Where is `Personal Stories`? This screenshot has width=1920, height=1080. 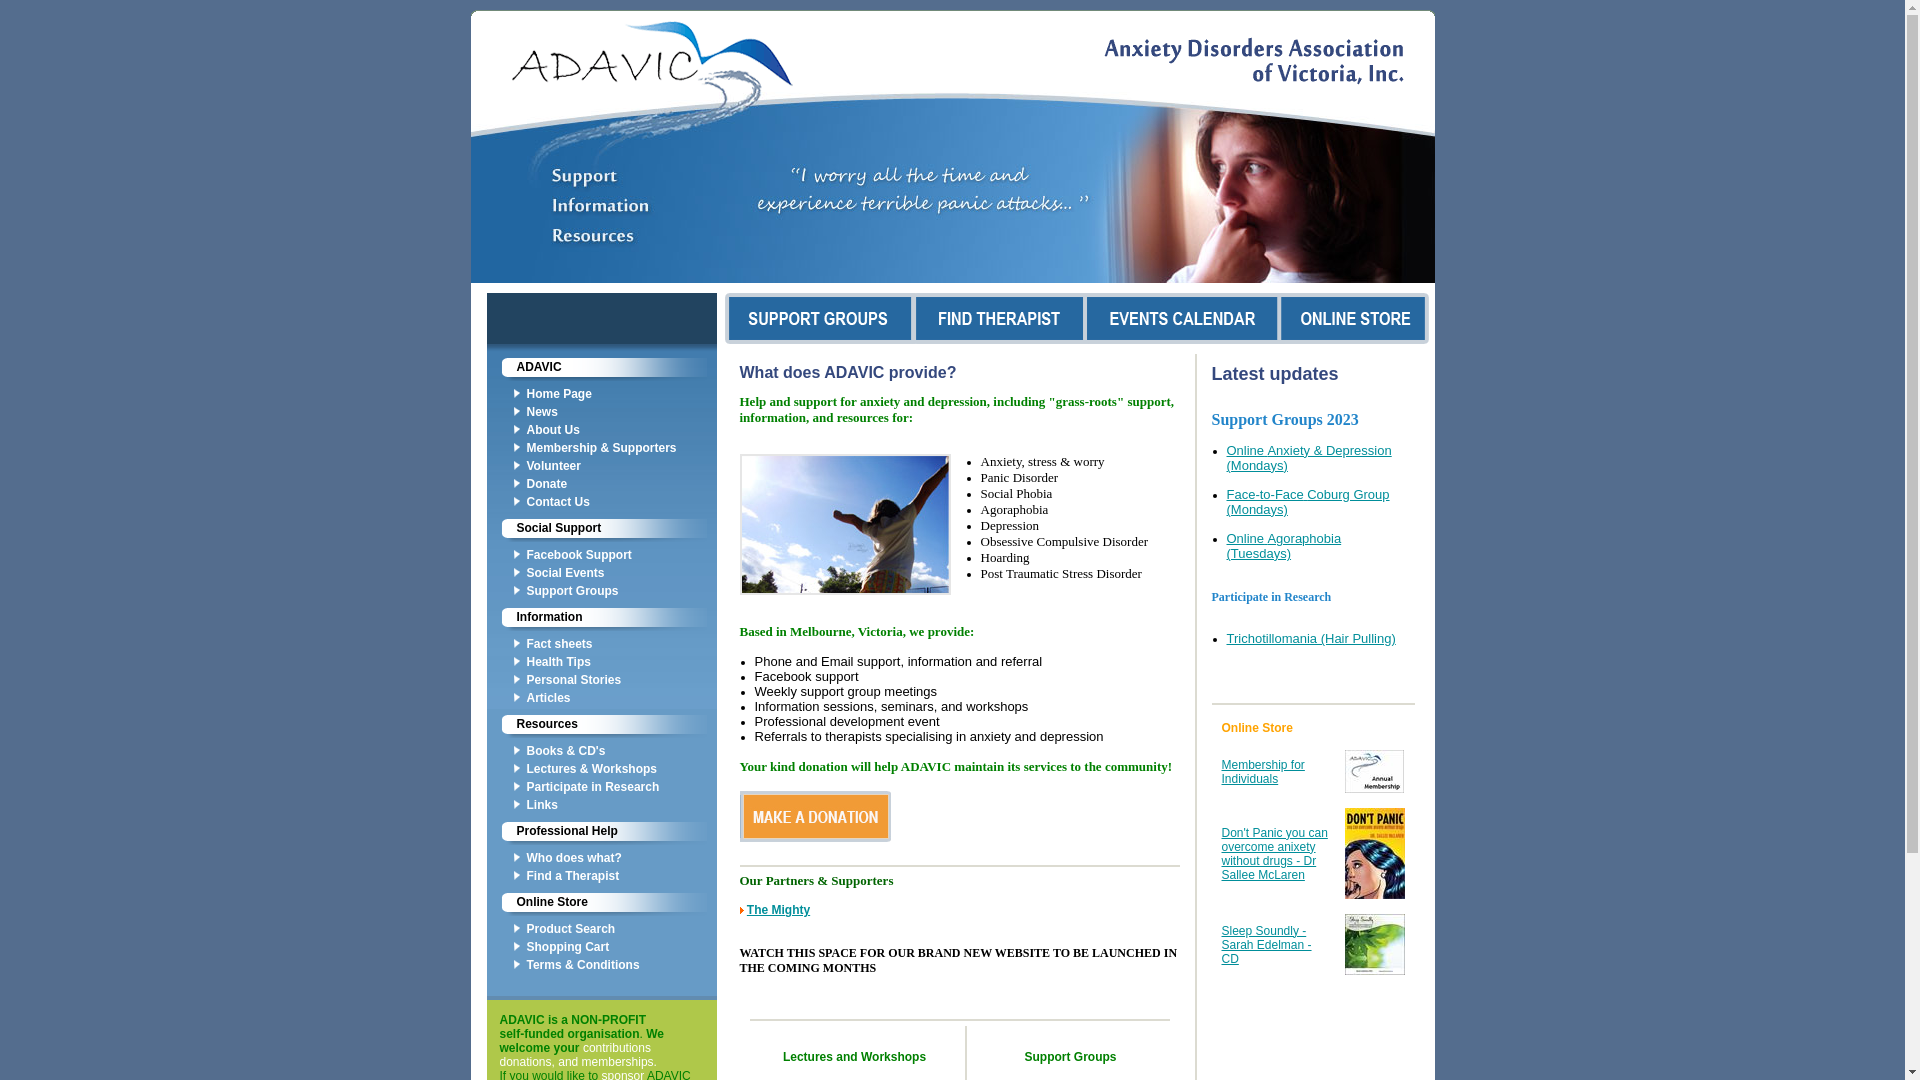 Personal Stories is located at coordinates (621, 680).